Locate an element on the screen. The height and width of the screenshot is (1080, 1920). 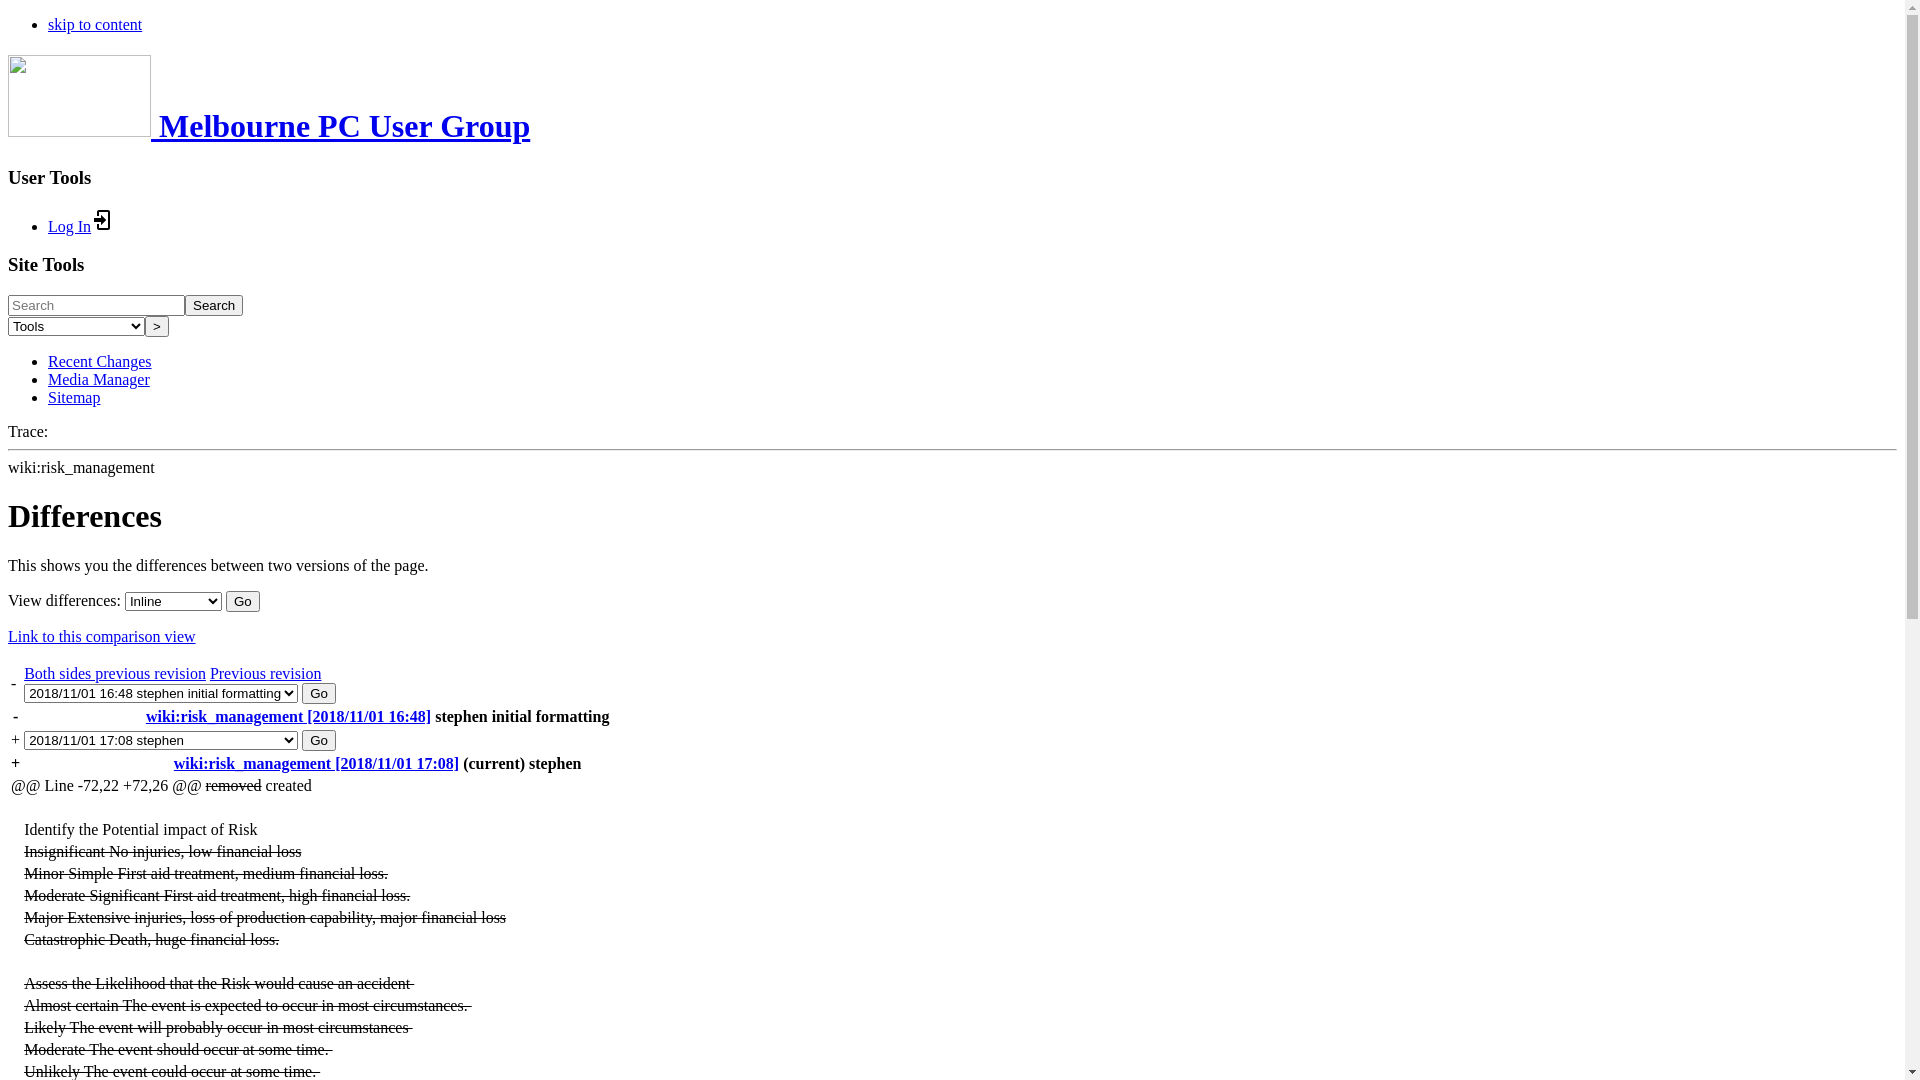
Go is located at coordinates (319, 694).